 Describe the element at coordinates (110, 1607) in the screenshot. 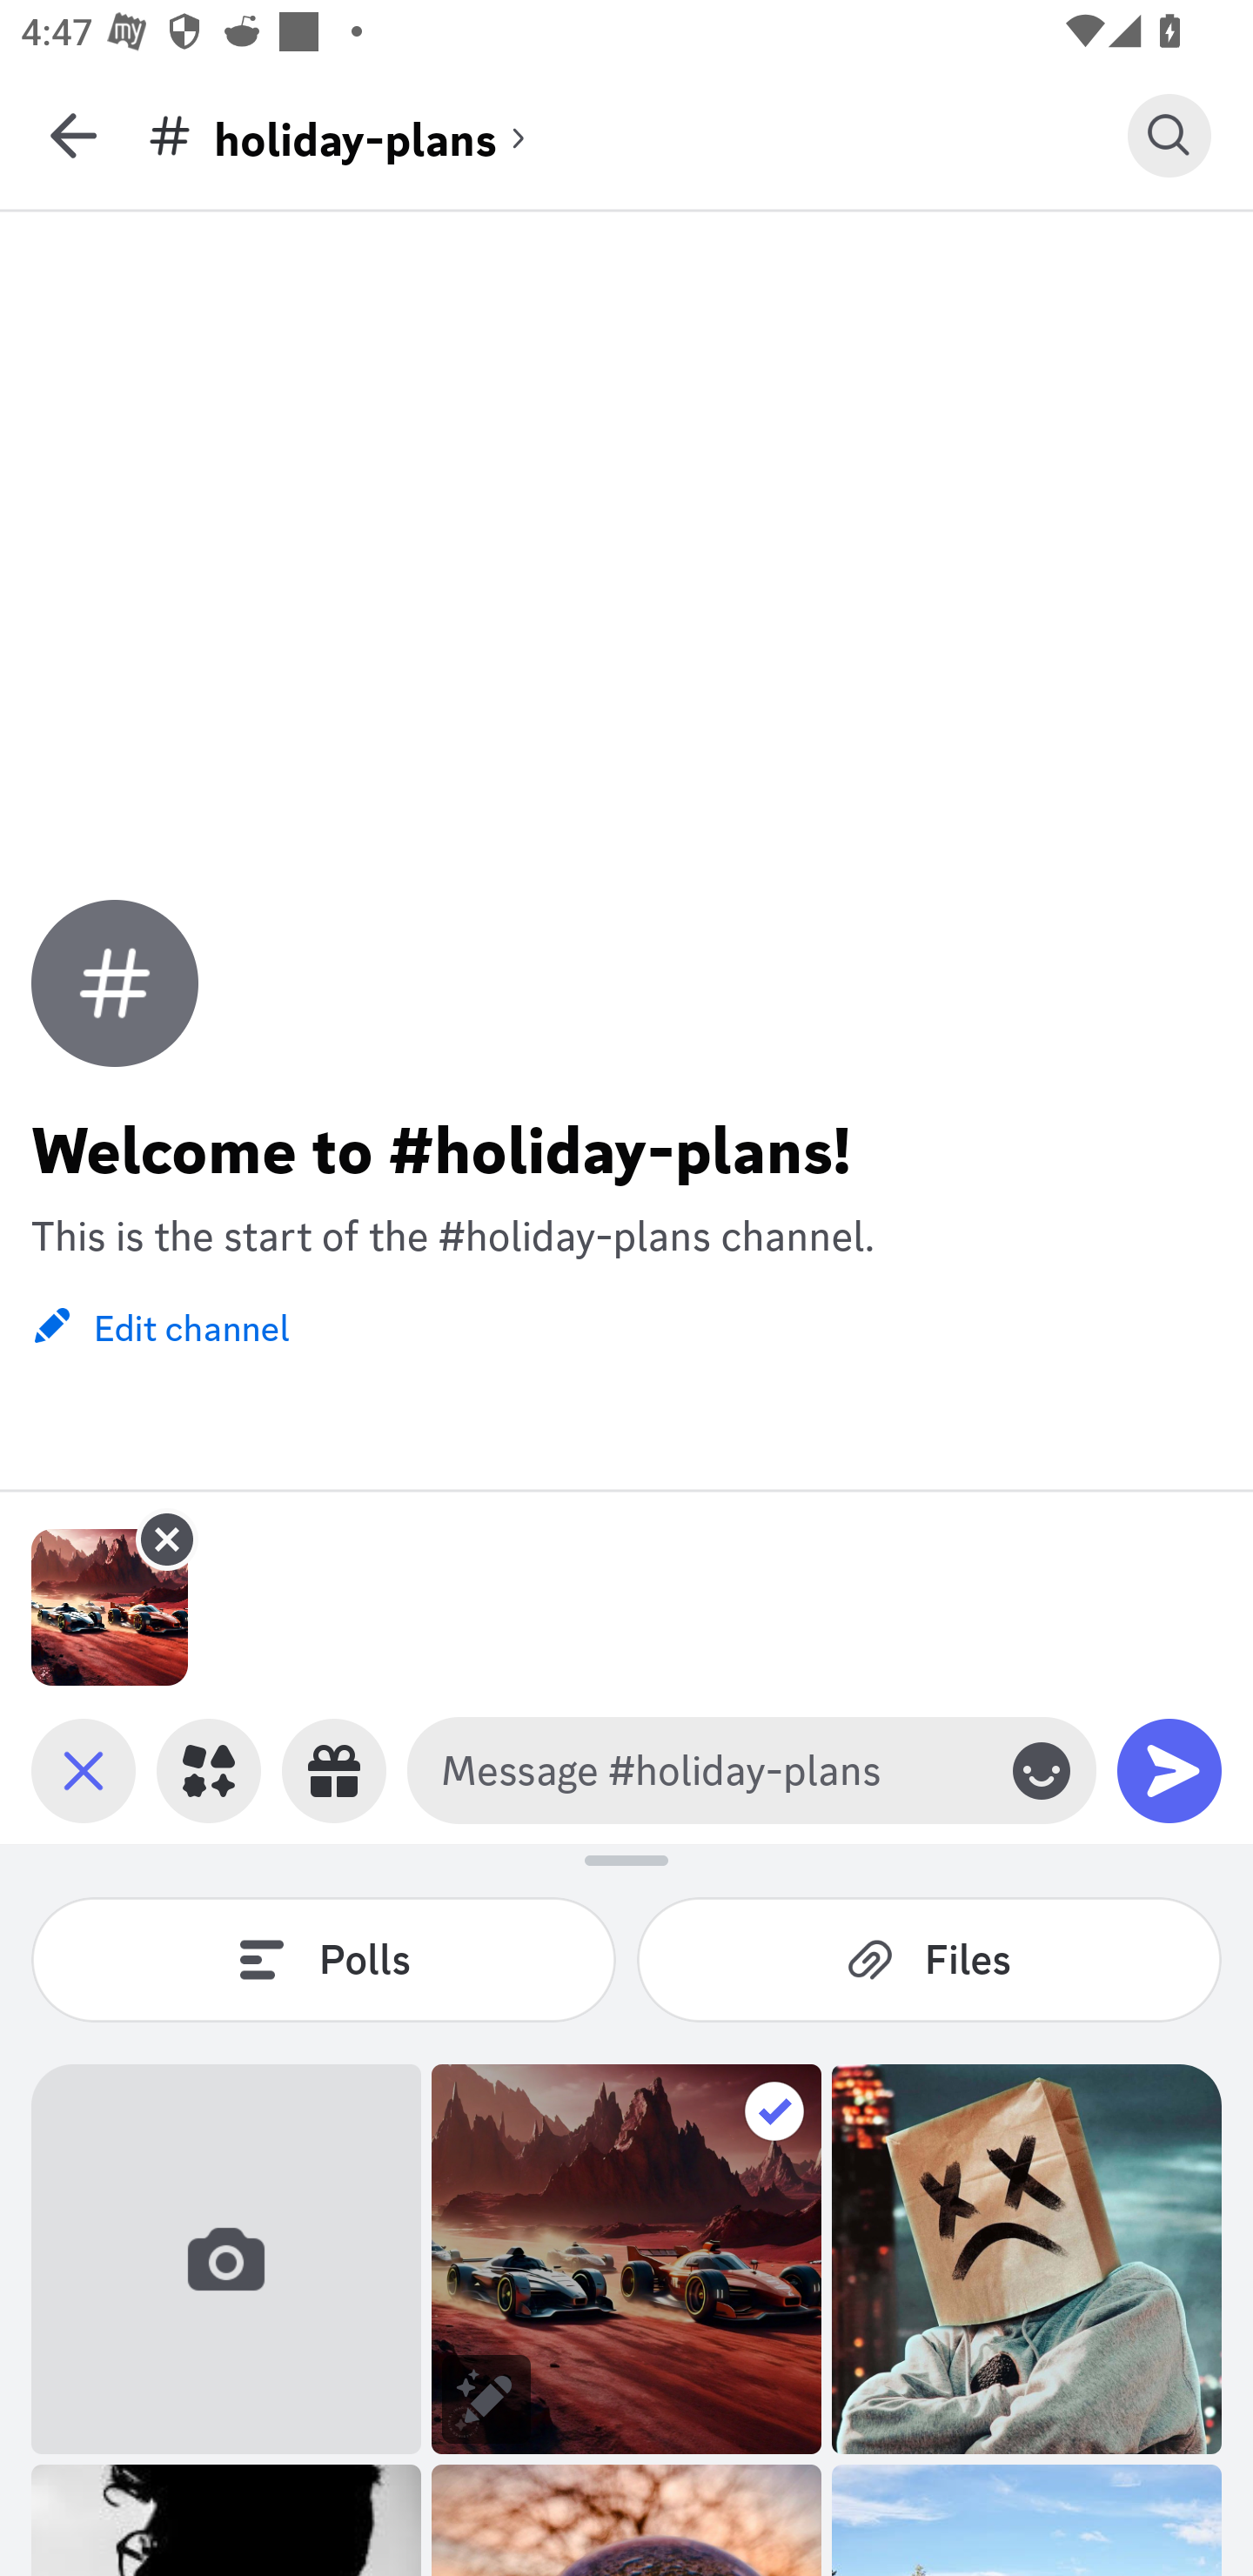

I see `Message Attachment, IMG-20240508-WA0000.jpg` at that location.